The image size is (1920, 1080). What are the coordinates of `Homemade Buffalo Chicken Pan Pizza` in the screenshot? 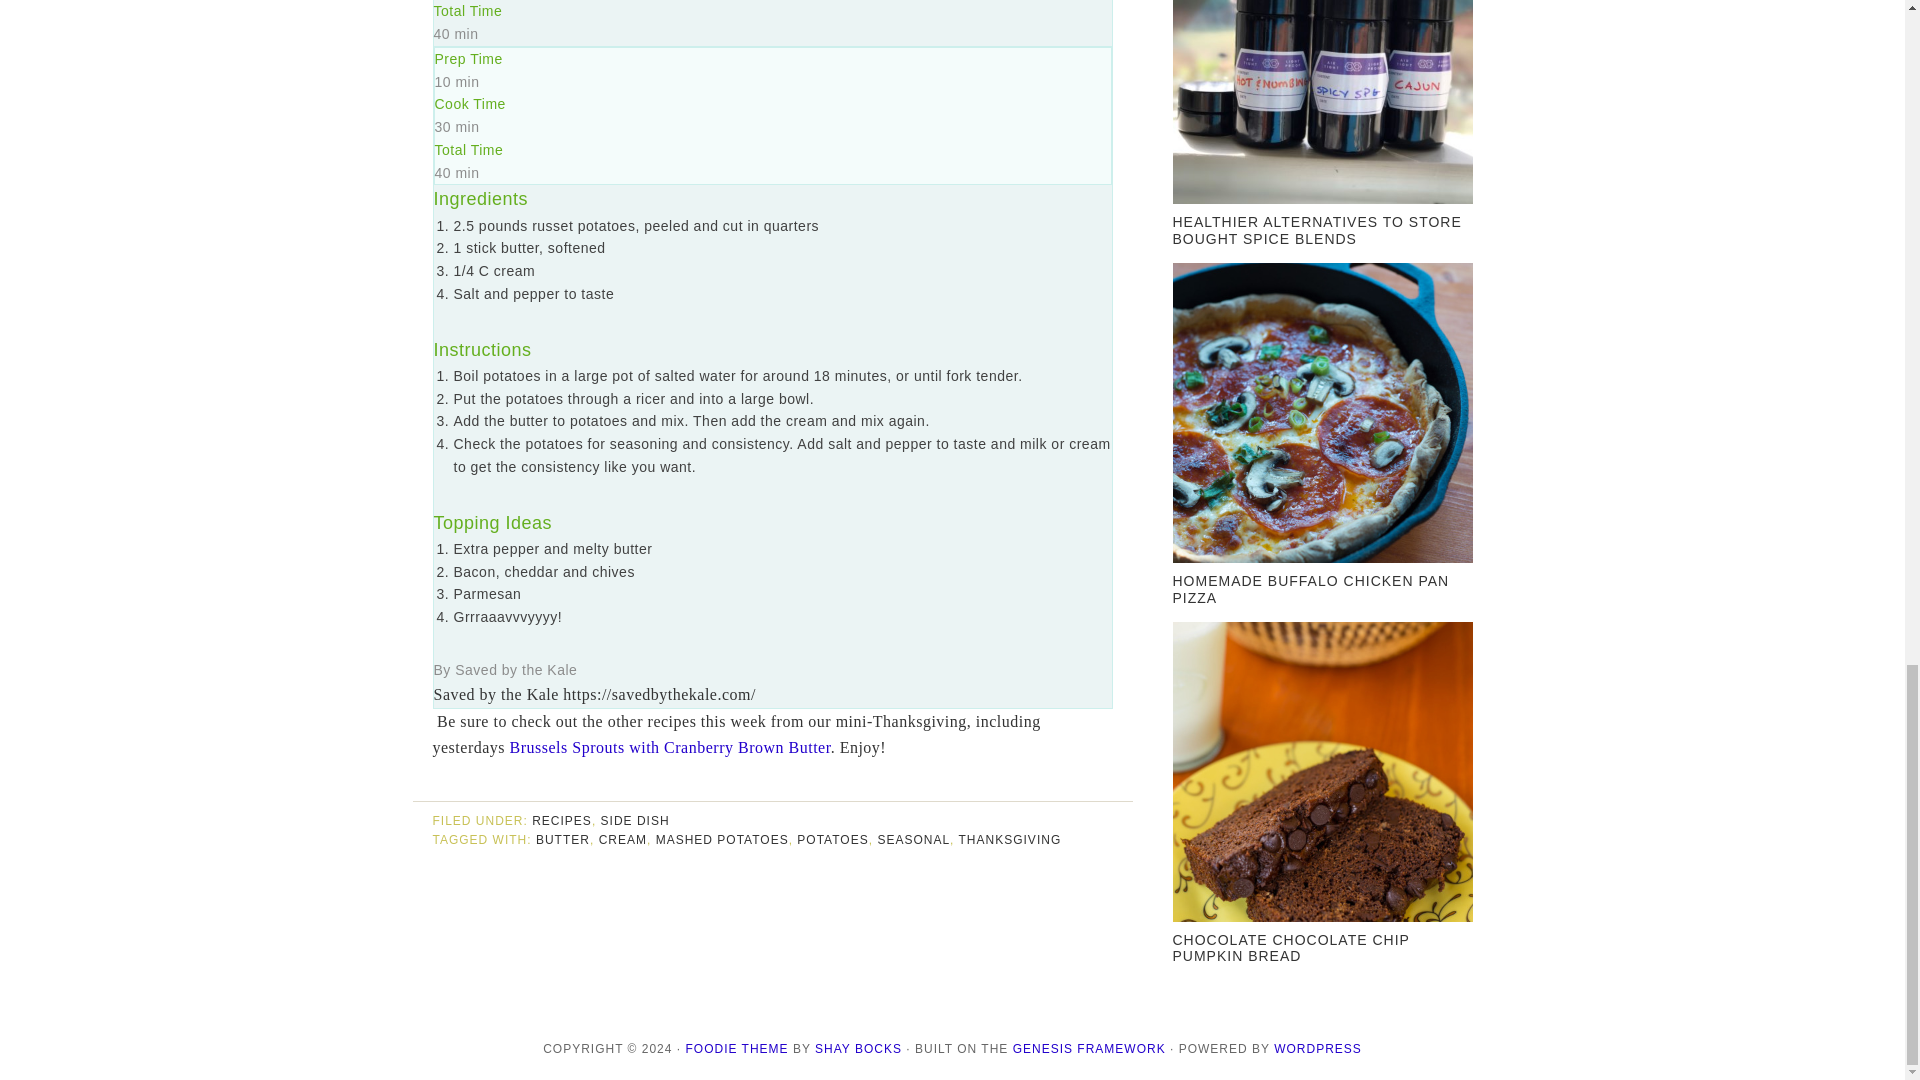 It's located at (1310, 589).